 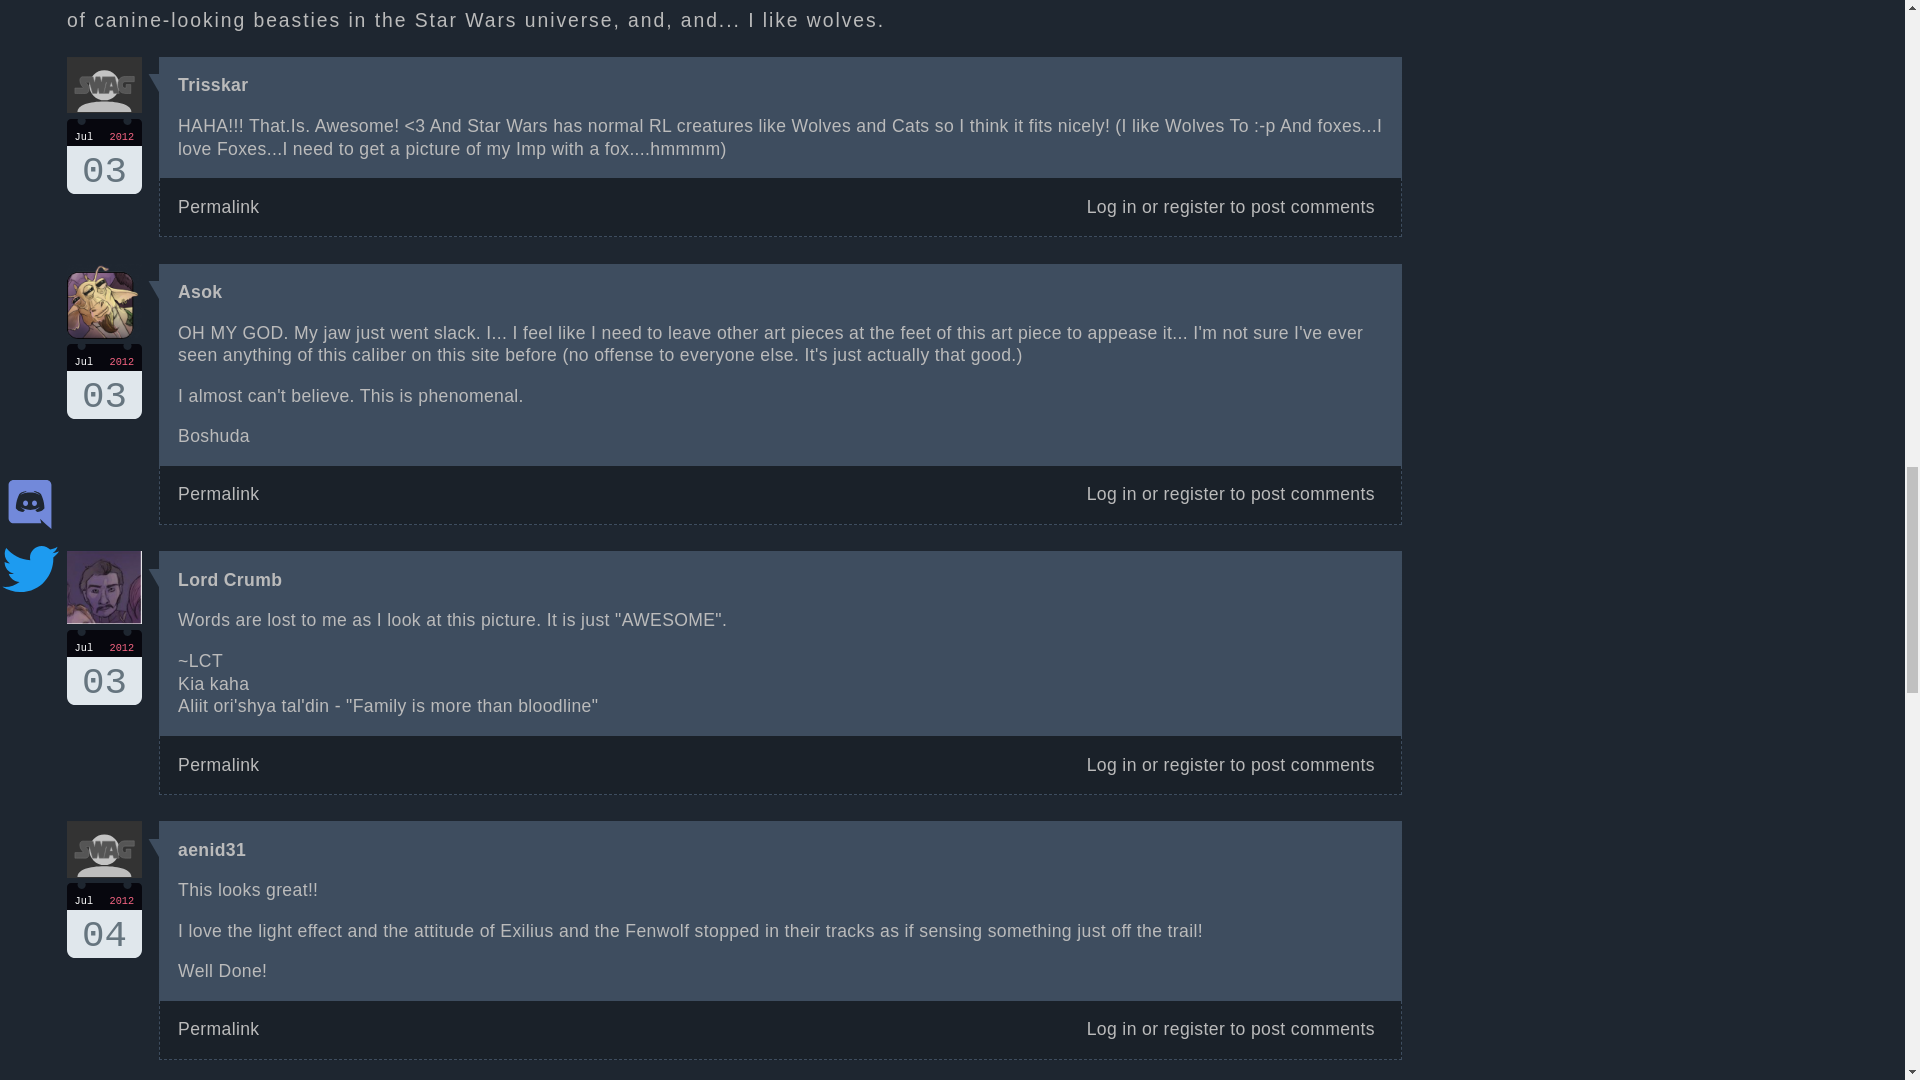 What do you see at coordinates (1111, 206) in the screenshot?
I see `Log in` at bounding box center [1111, 206].